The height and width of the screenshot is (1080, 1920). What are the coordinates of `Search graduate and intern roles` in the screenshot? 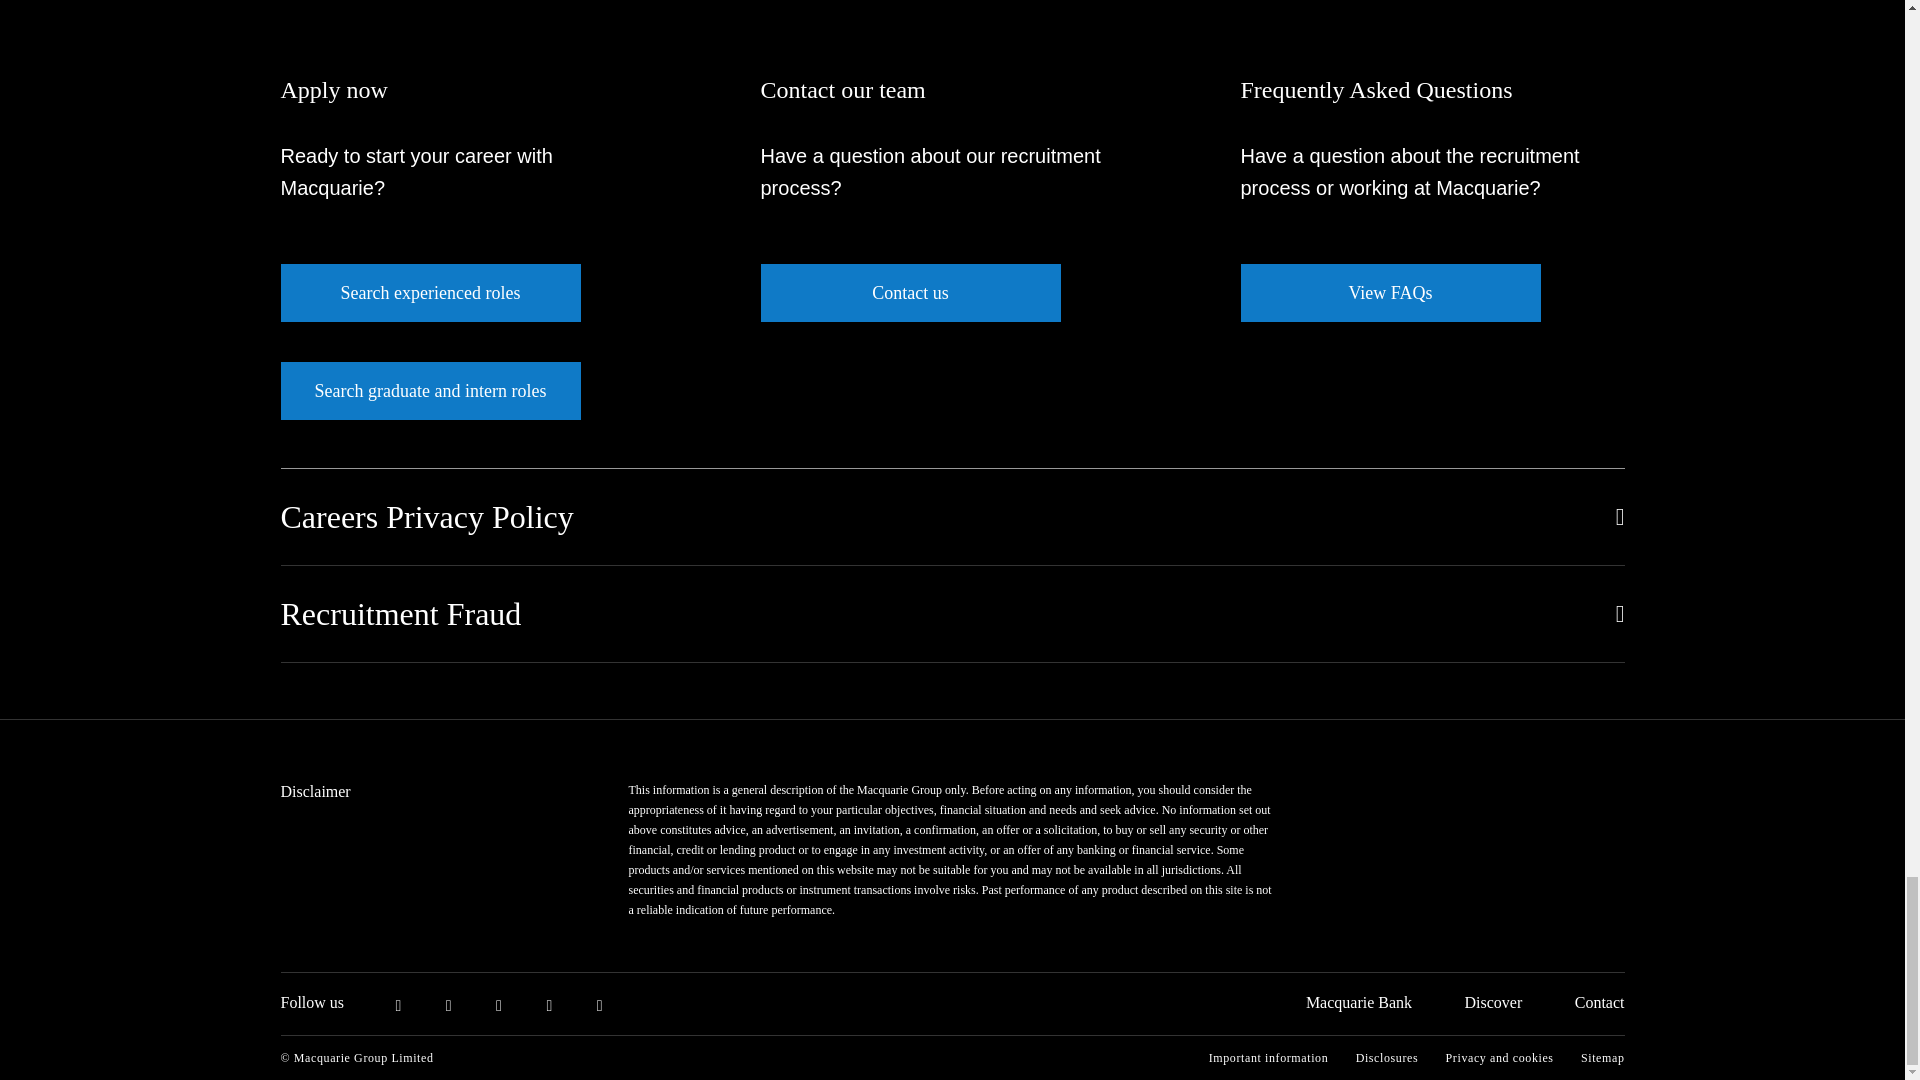 It's located at (430, 390).